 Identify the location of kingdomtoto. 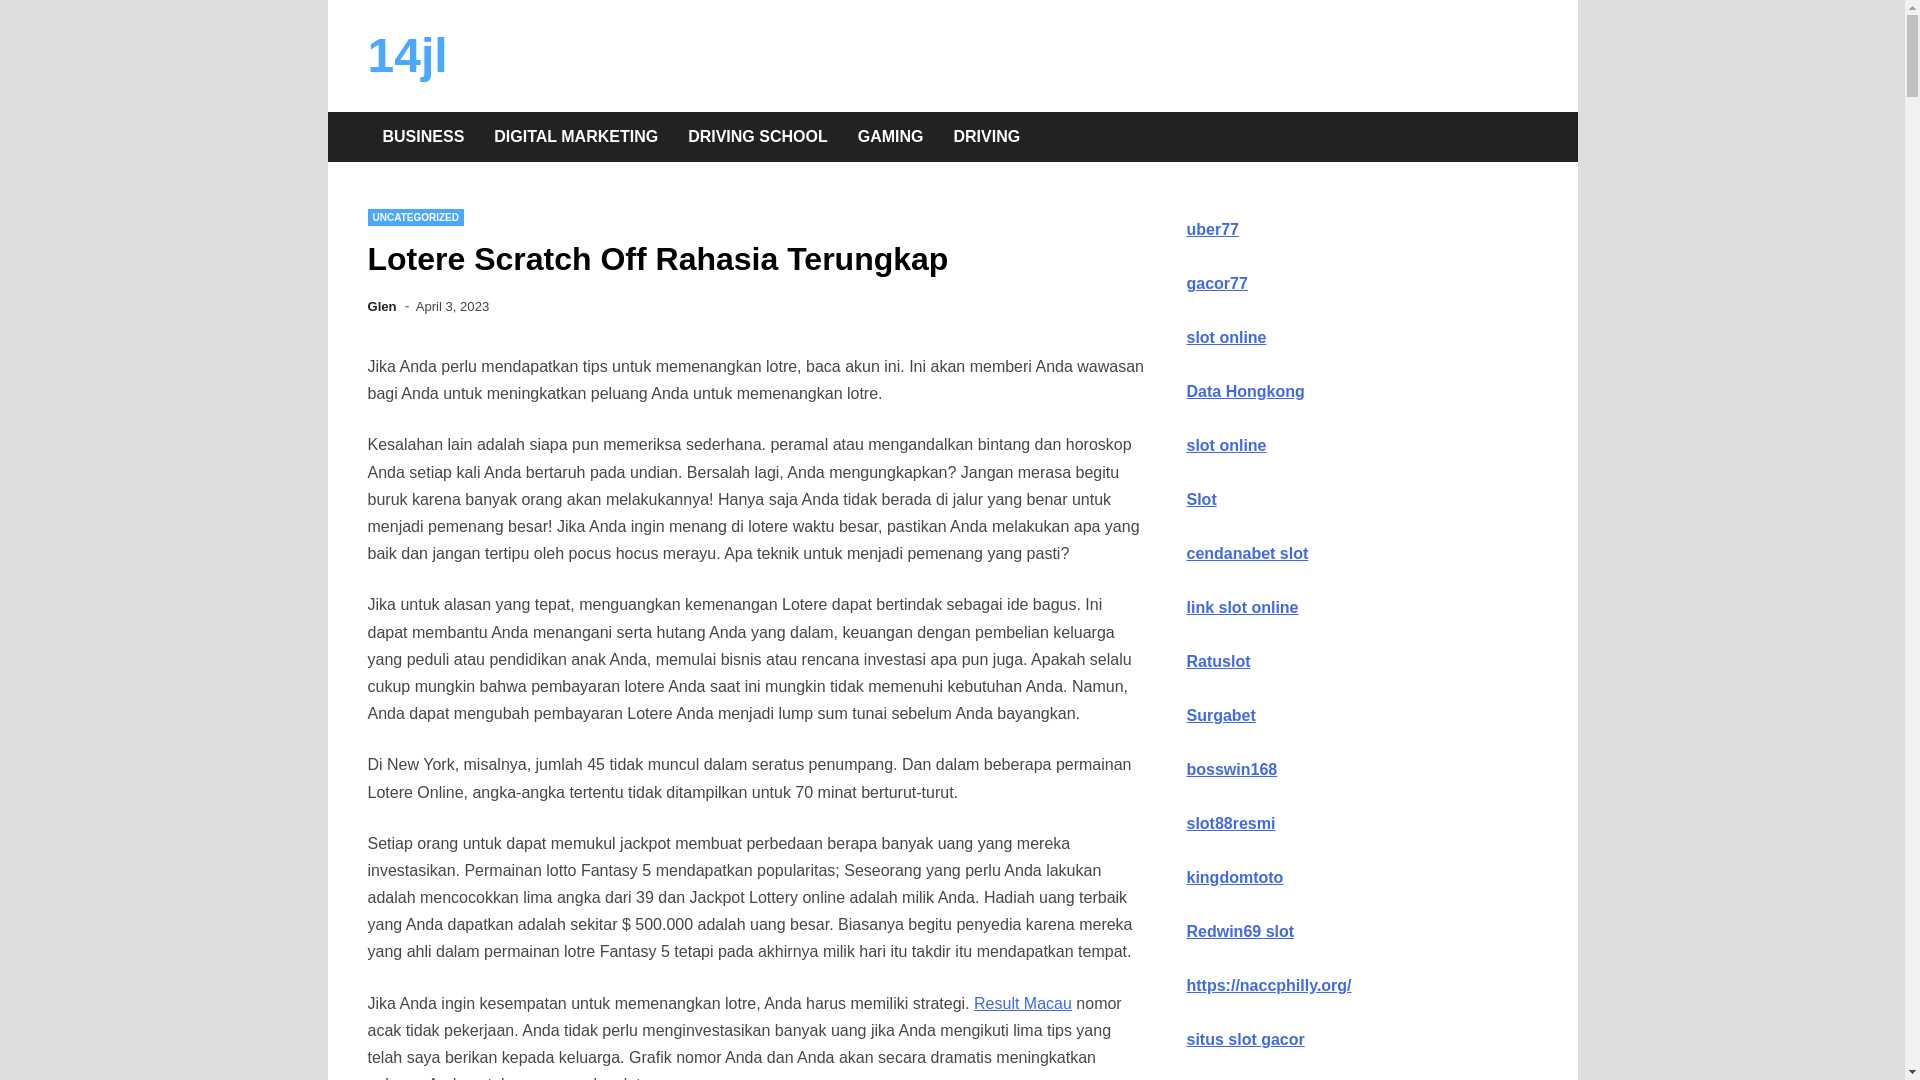
(1234, 878).